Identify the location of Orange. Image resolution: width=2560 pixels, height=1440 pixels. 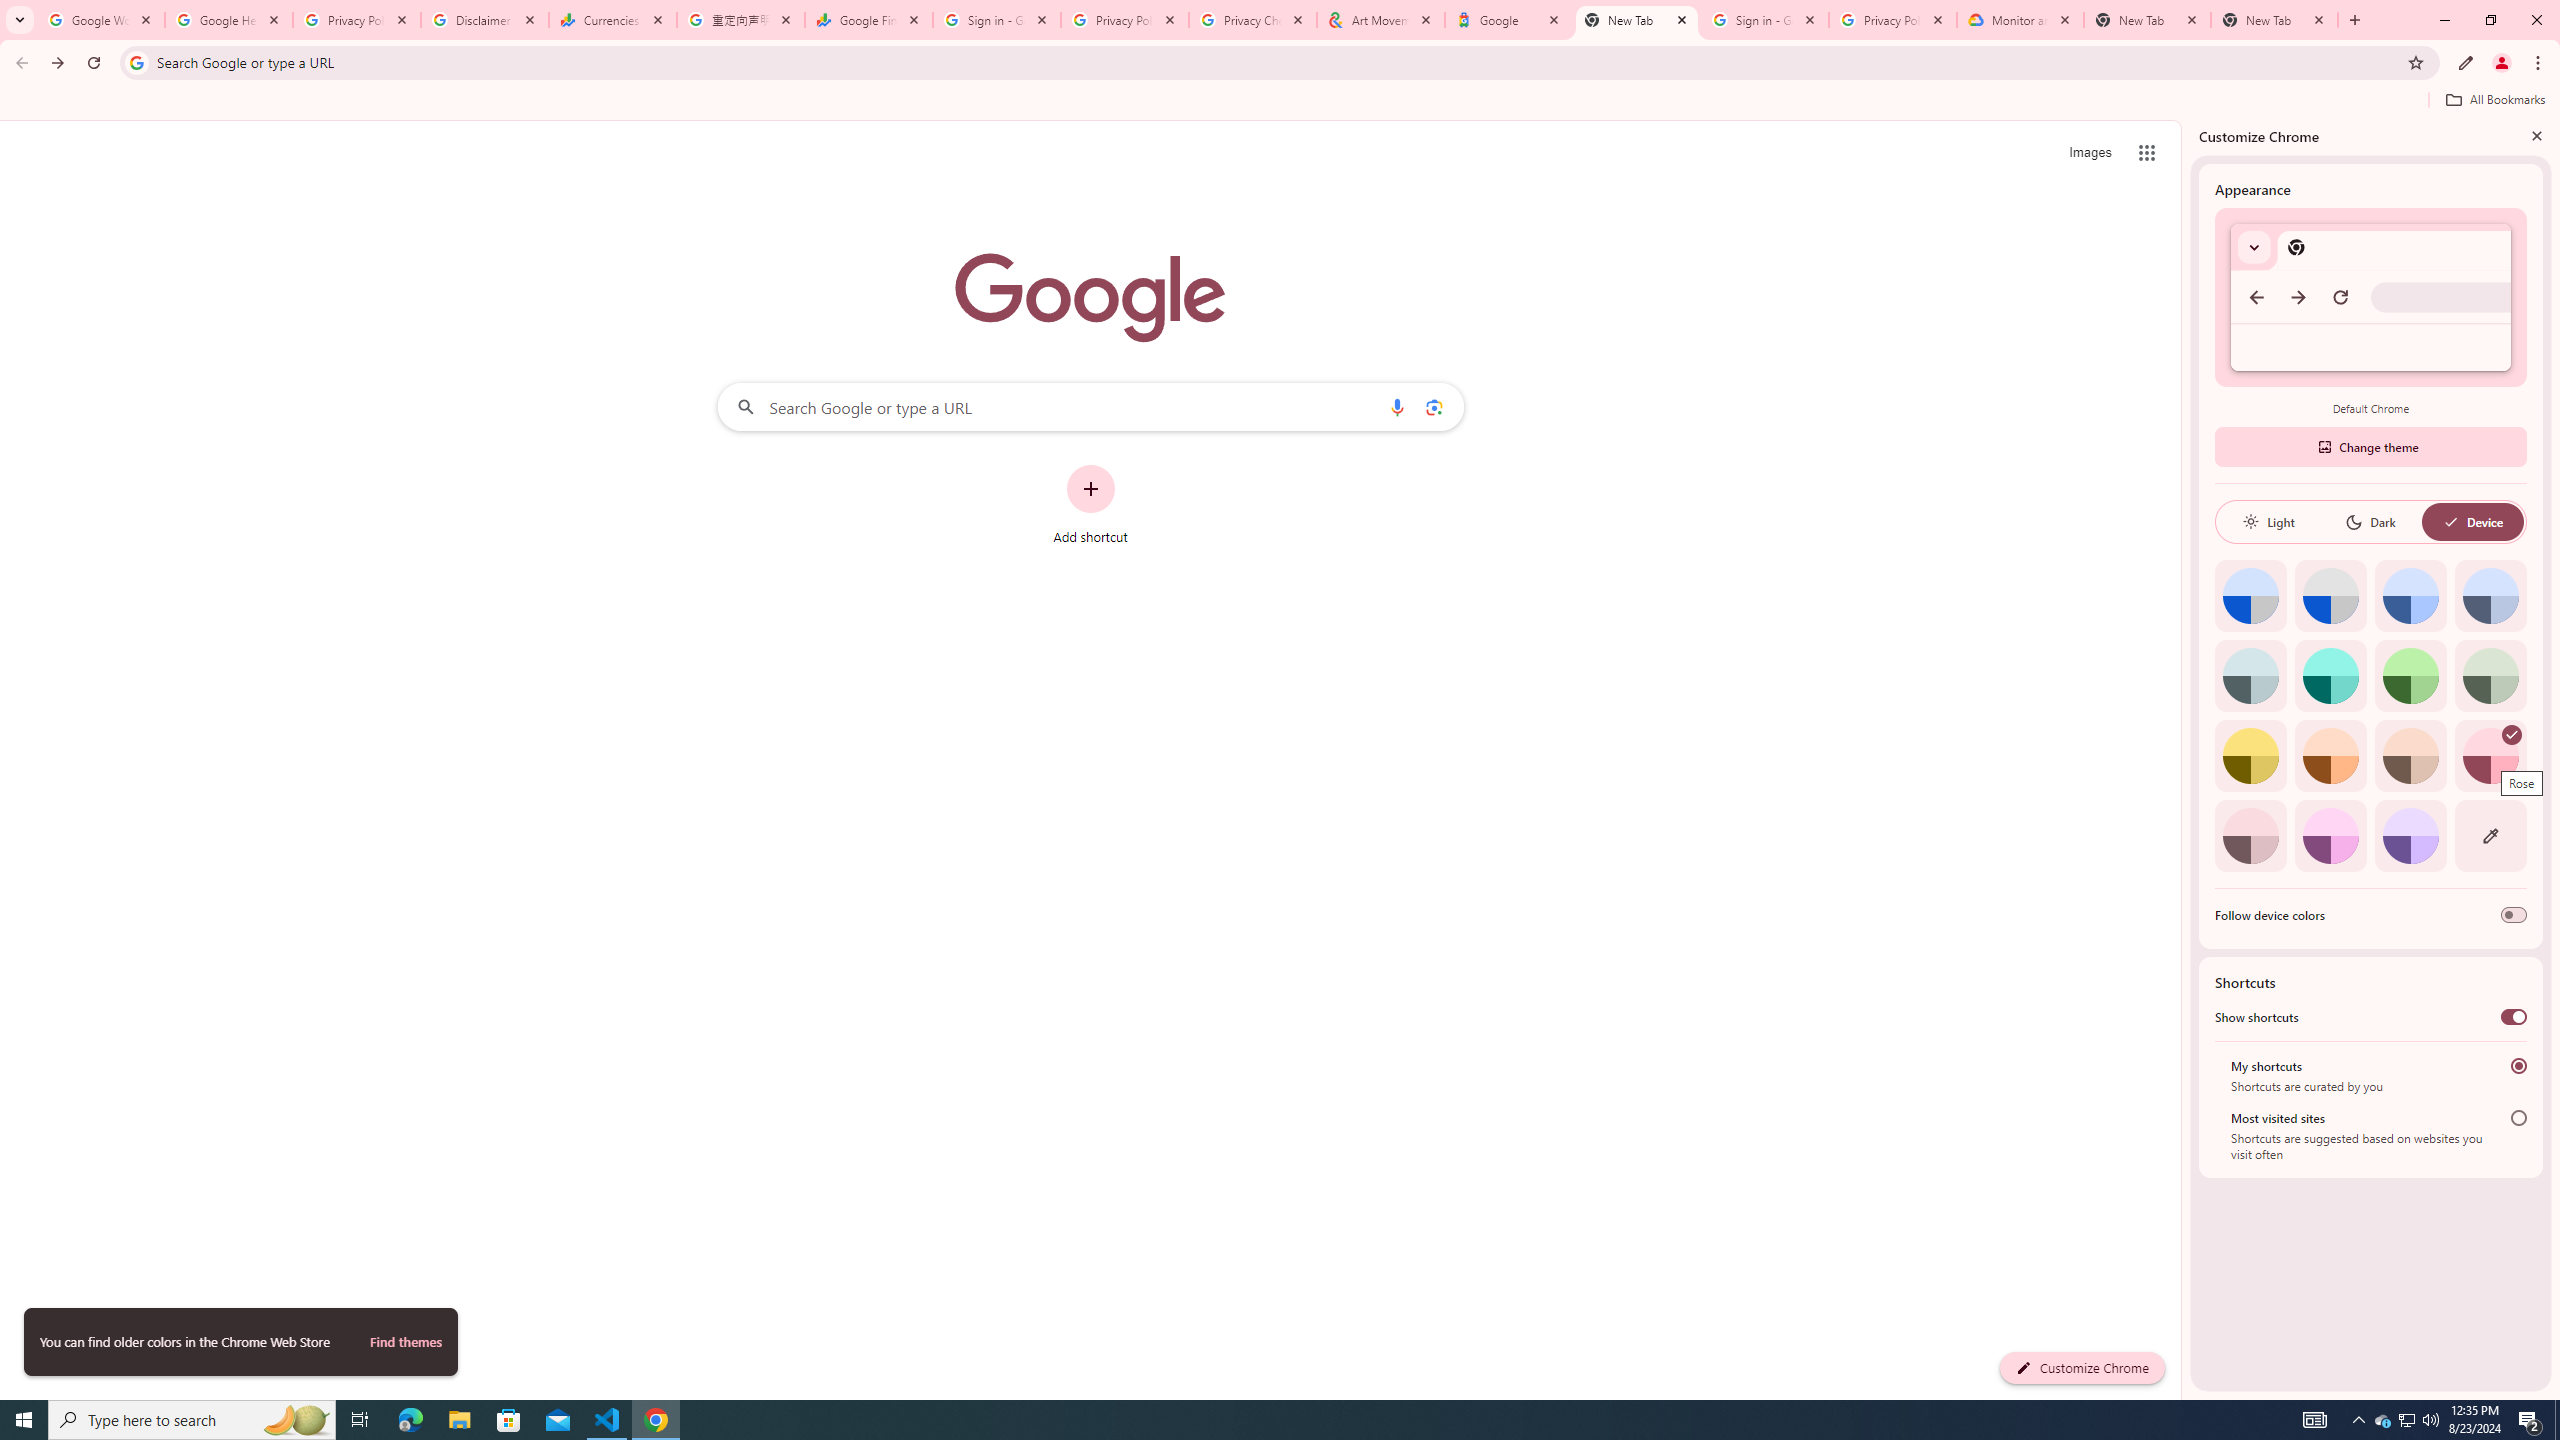
(2330, 756).